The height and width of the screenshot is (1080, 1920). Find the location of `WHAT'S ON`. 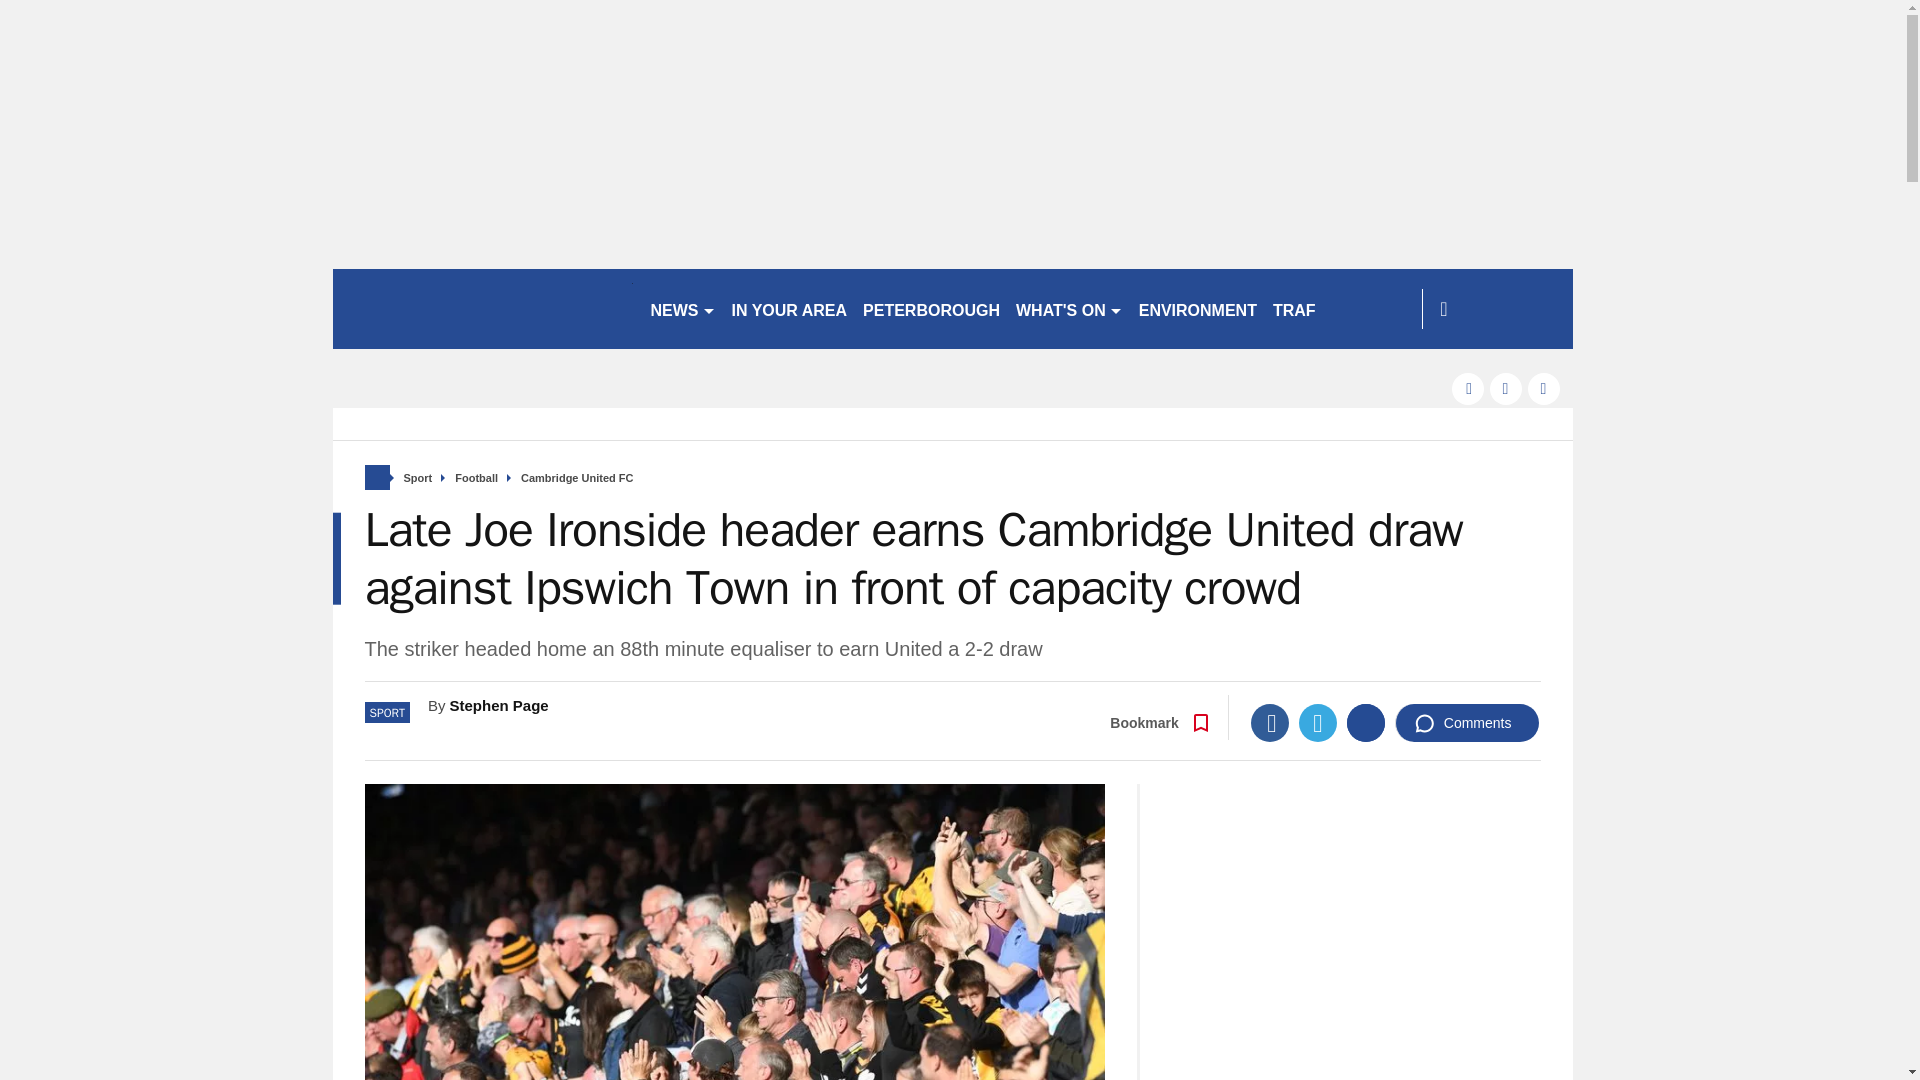

WHAT'S ON is located at coordinates (1069, 308).